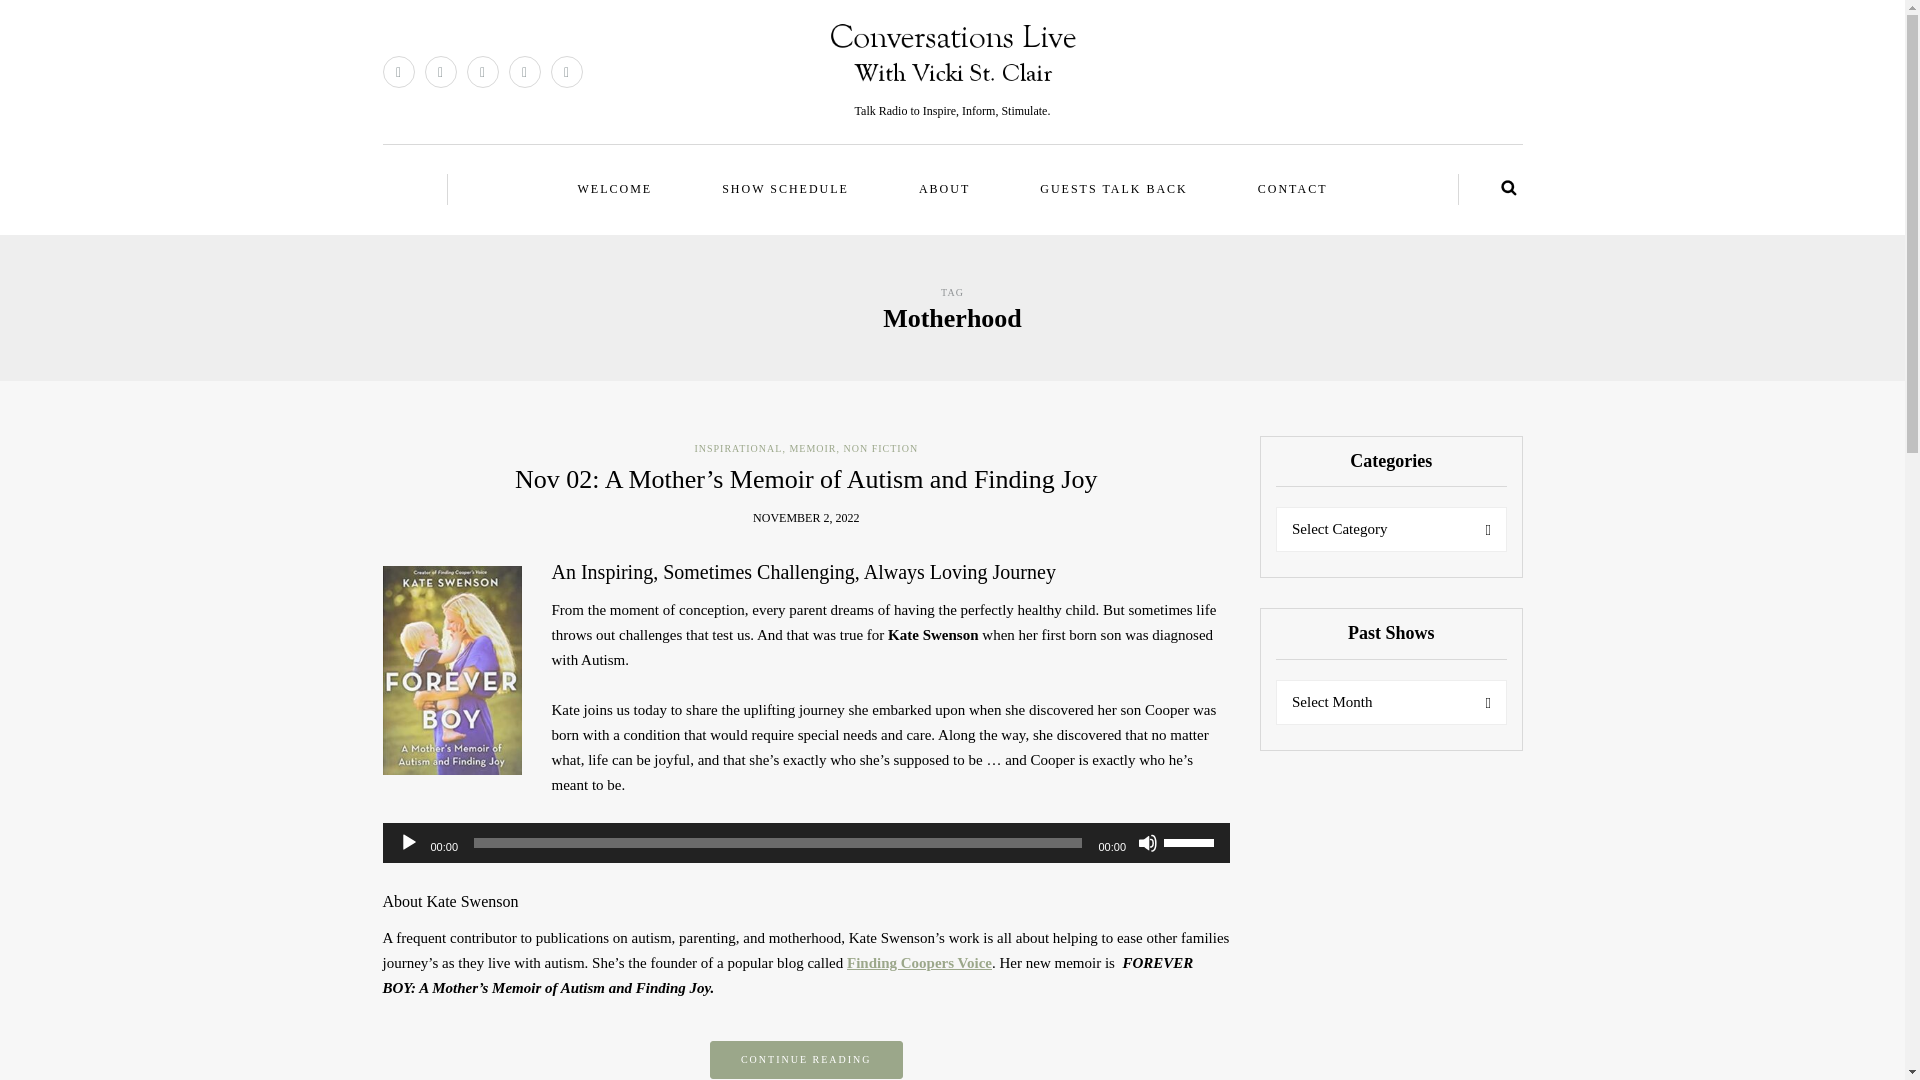 The image size is (1920, 1080). Describe the element at coordinates (882, 448) in the screenshot. I see `NON FICTION` at that location.